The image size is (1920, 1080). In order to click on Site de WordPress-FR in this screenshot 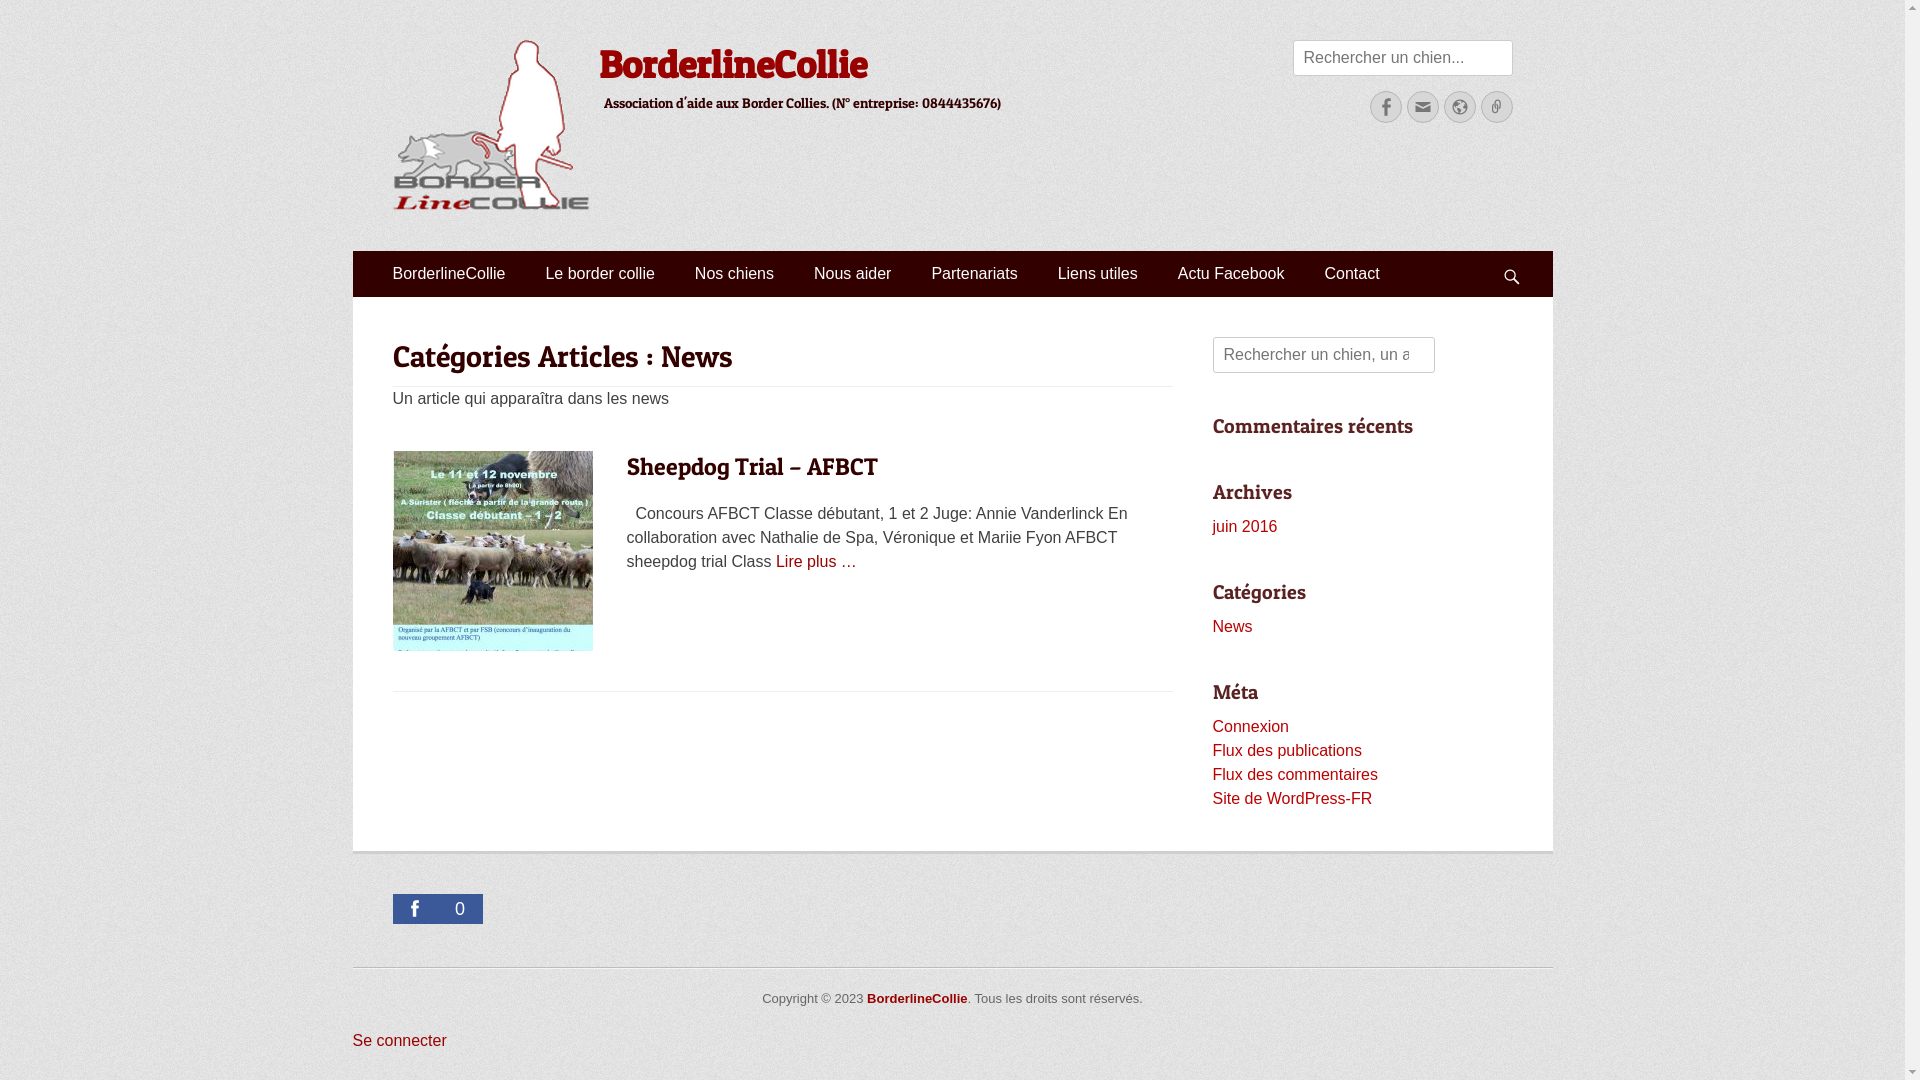, I will do `click(1292, 798)`.